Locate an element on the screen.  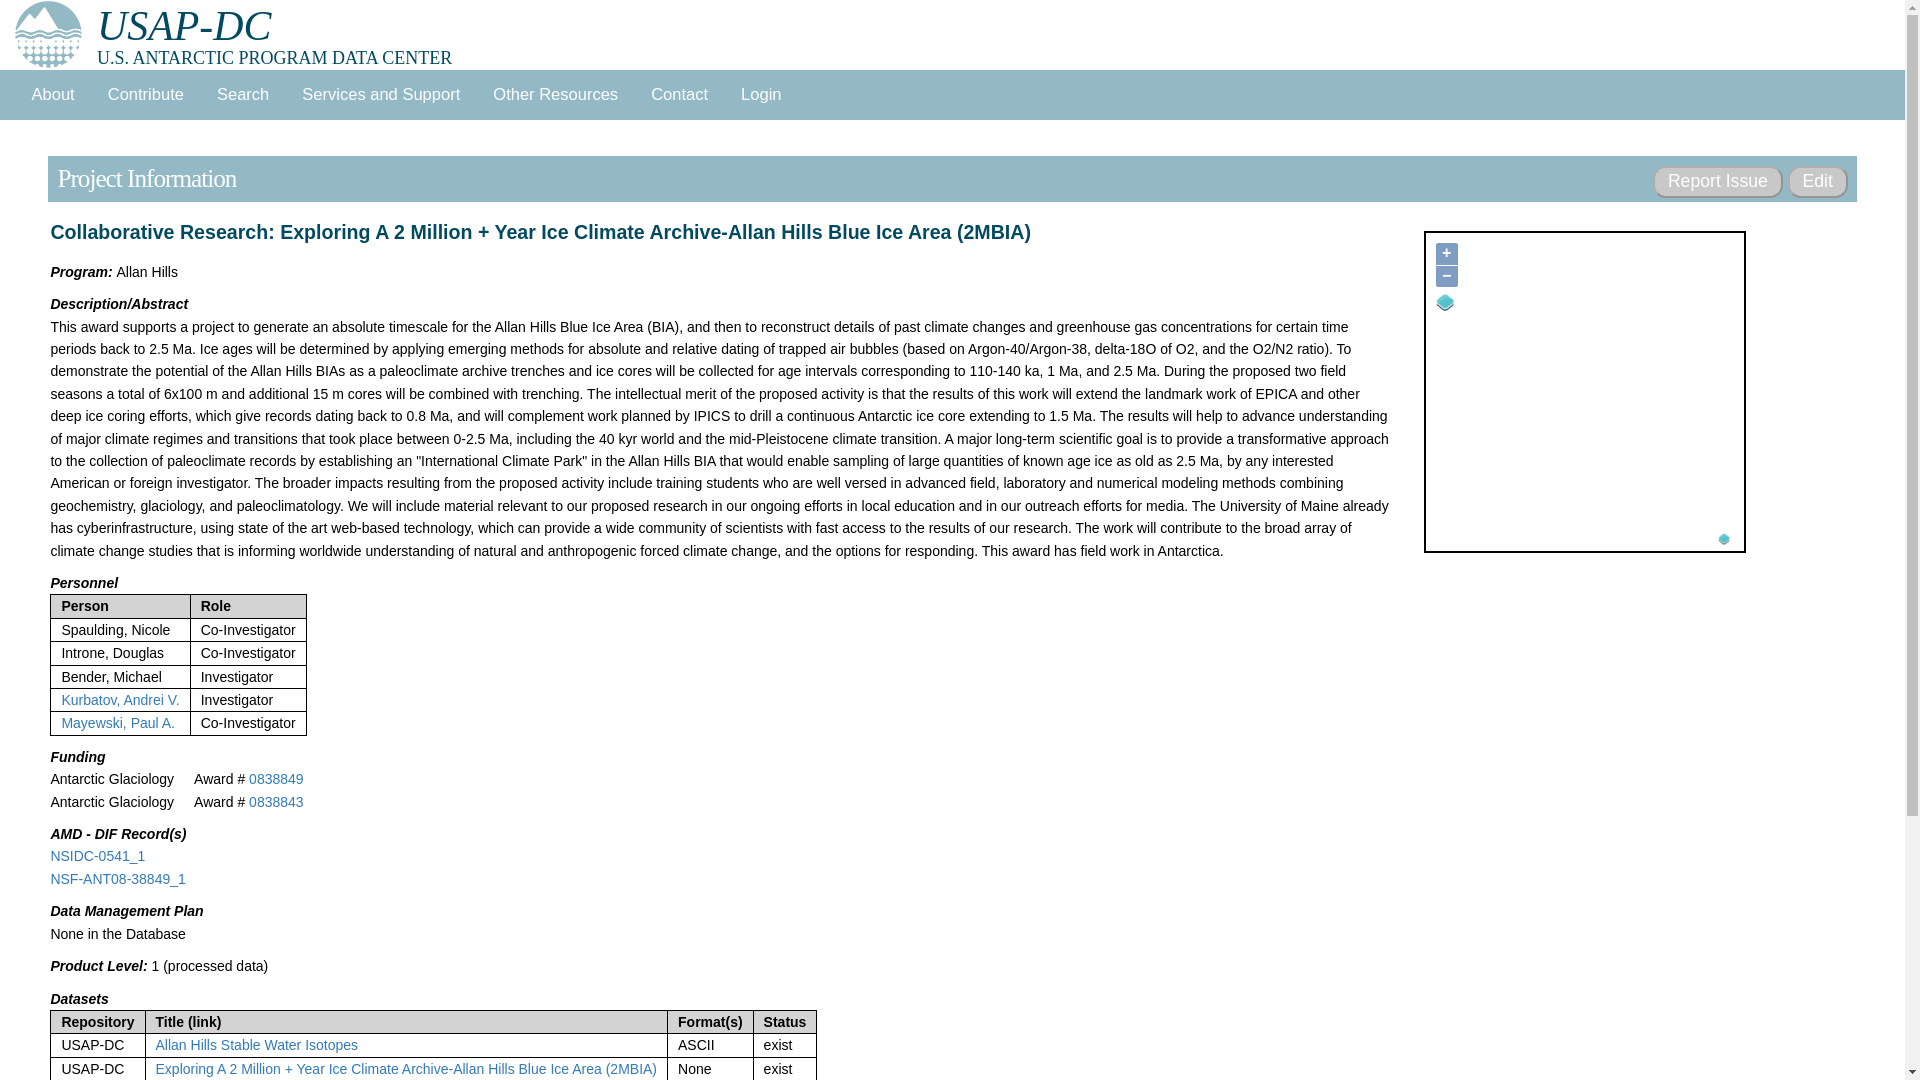
Contribute is located at coordinates (144, 94).